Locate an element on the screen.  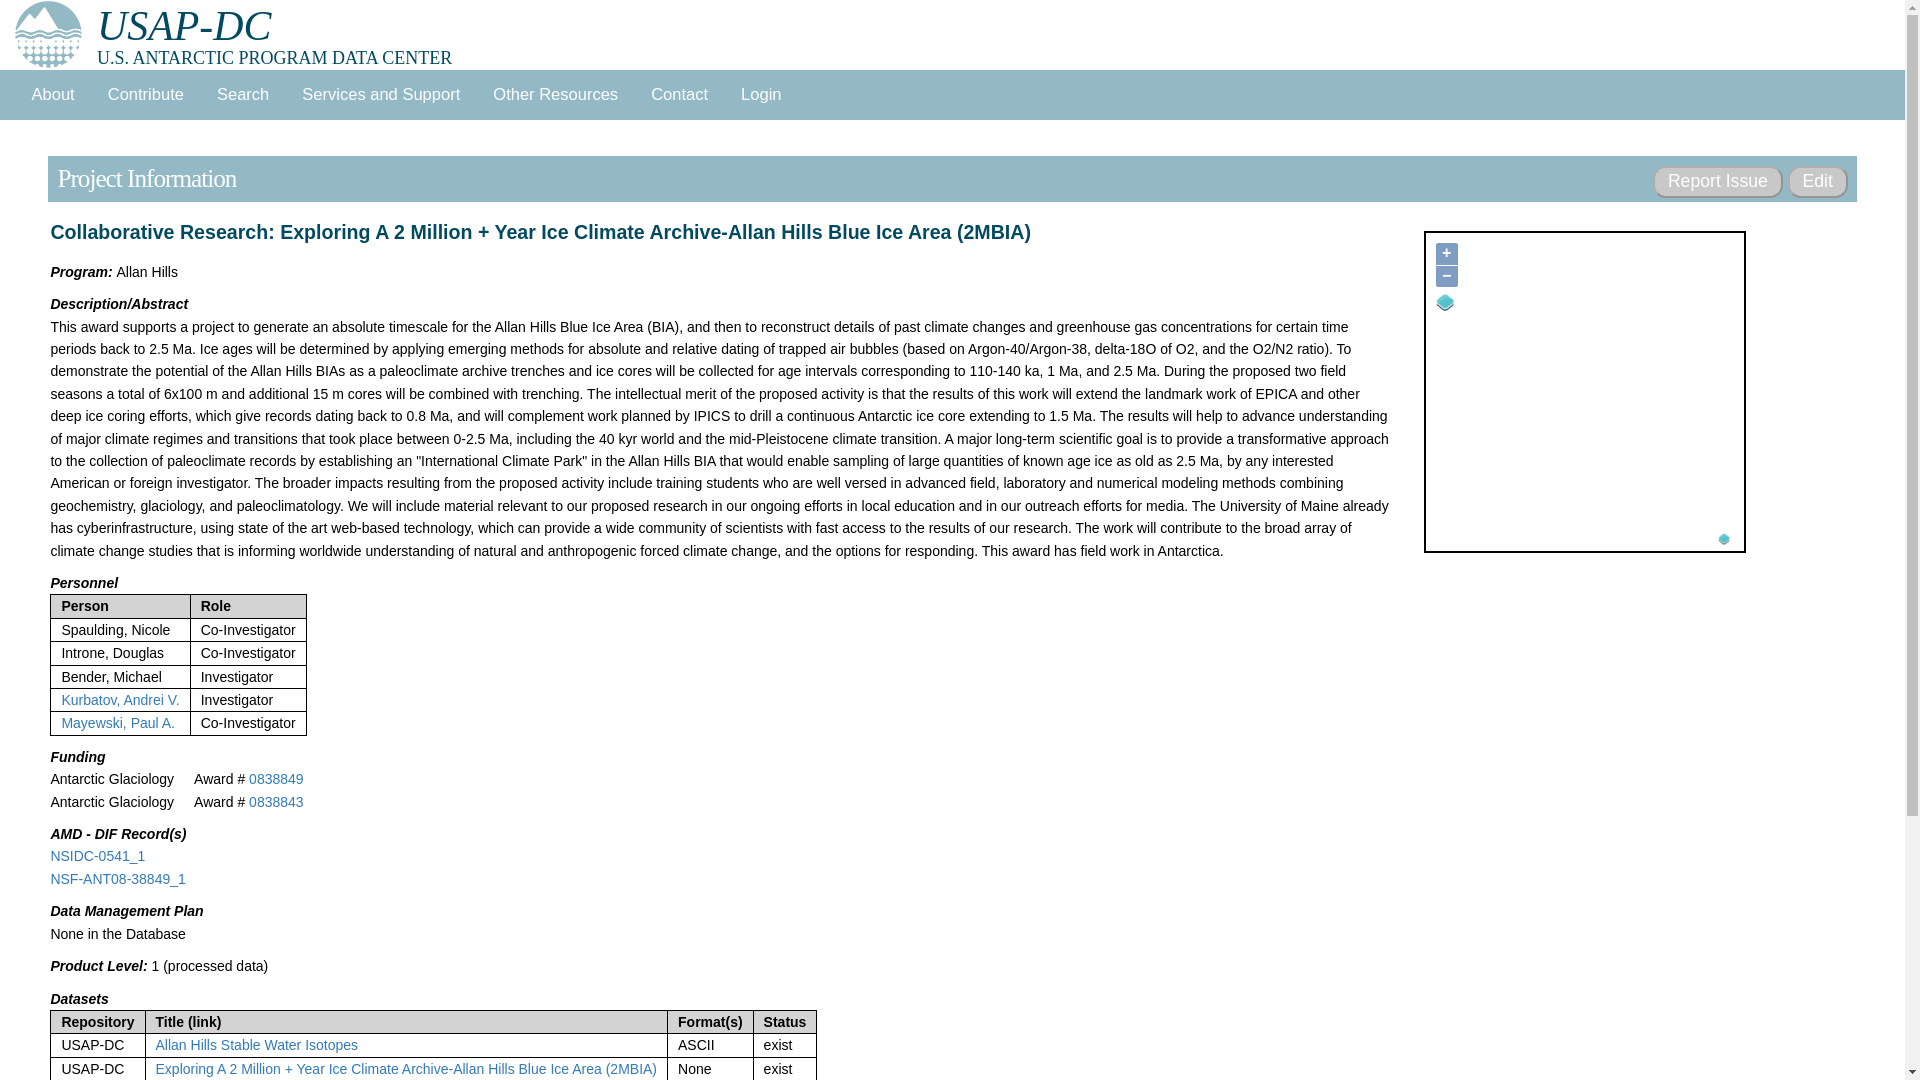
Contribute is located at coordinates (144, 94).